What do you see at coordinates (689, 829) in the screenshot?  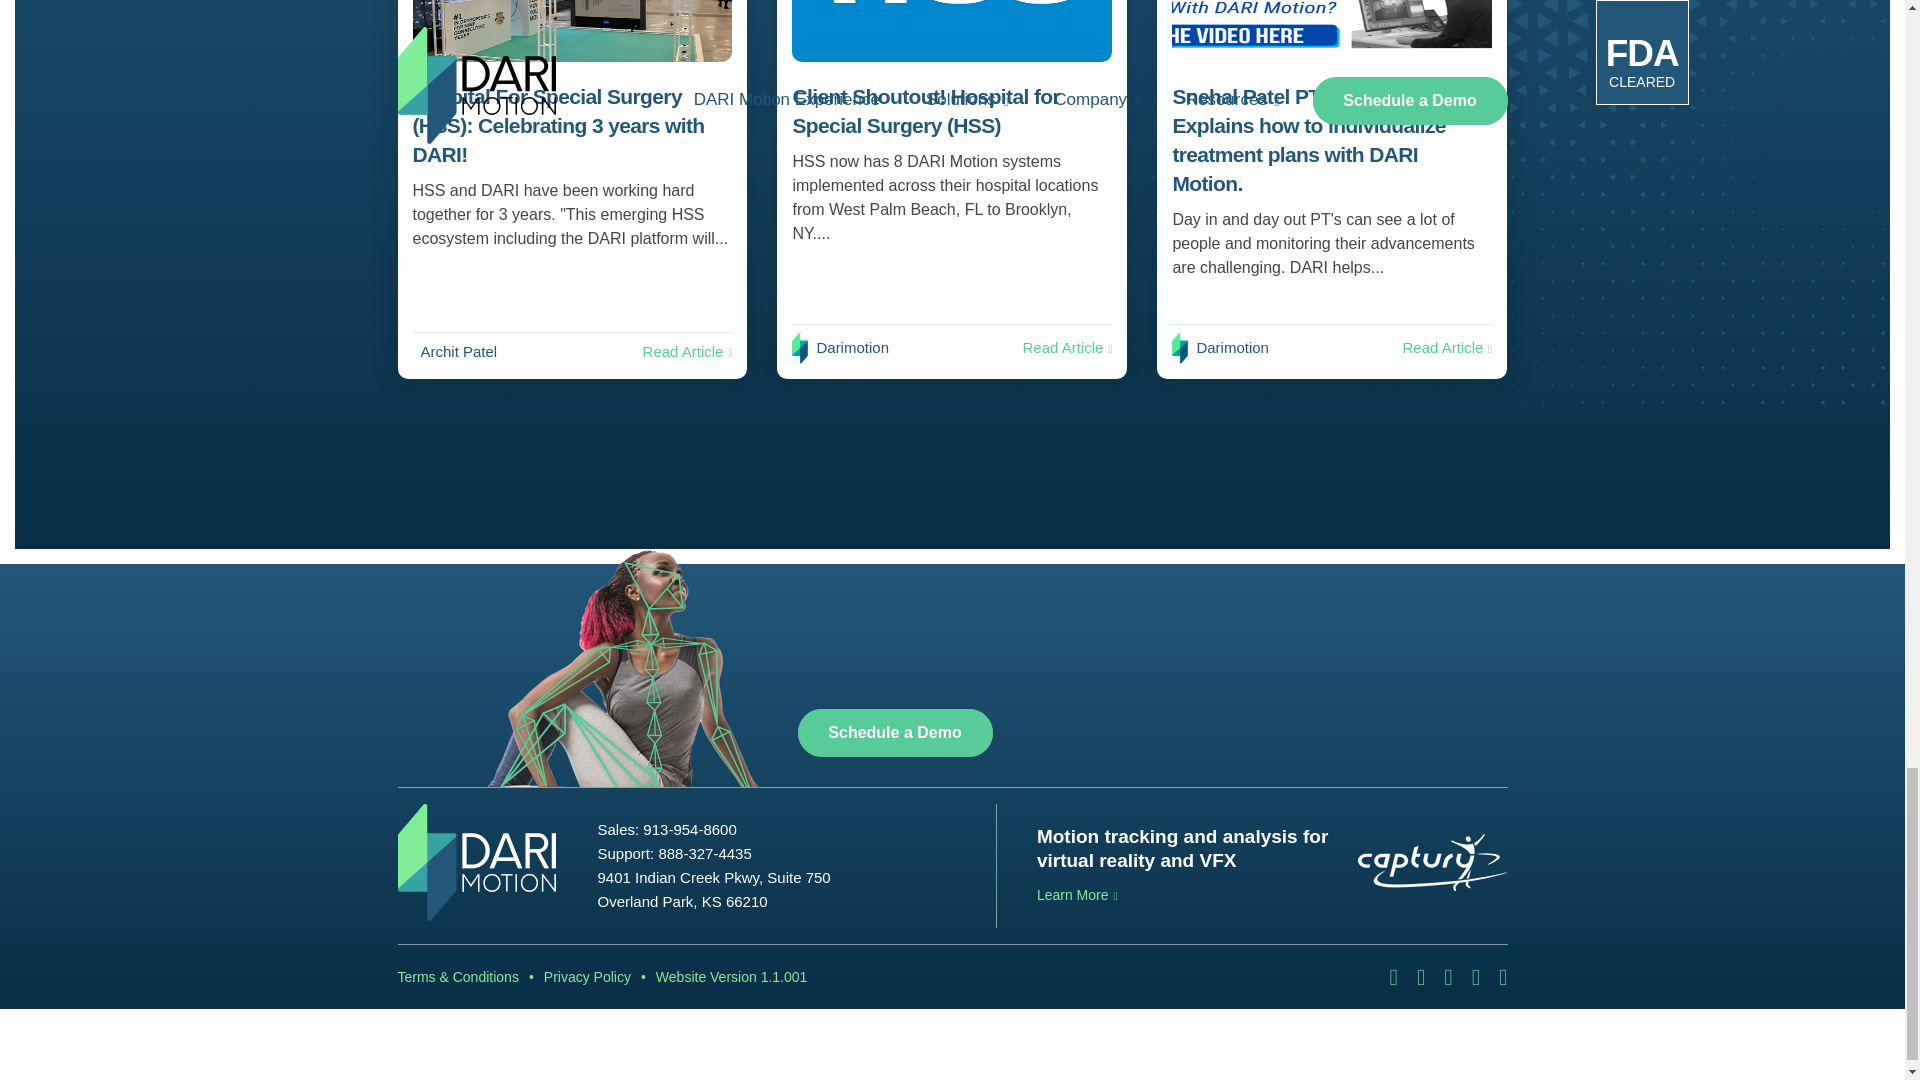 I see `913-954-8600` at bounding box center [689, 829].